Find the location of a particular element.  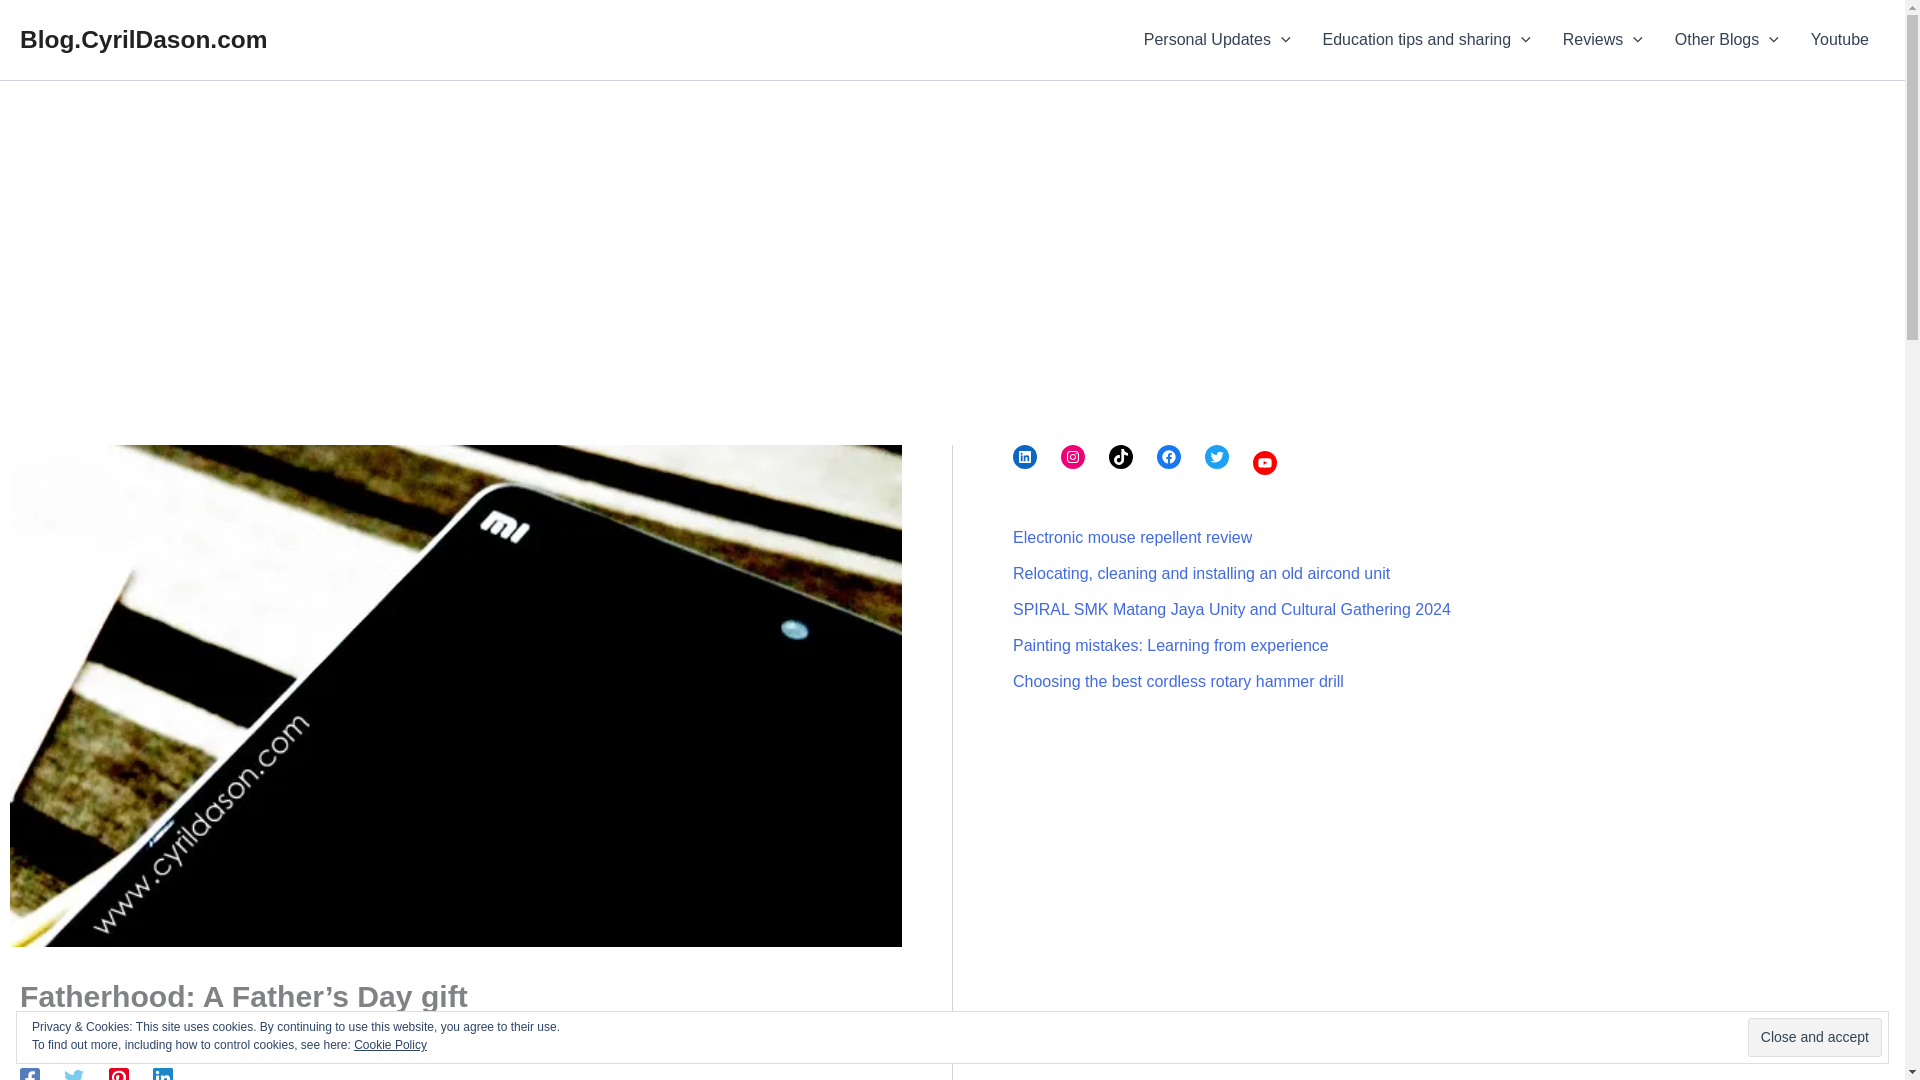

Reviews is located at coordinates (1602, 40).